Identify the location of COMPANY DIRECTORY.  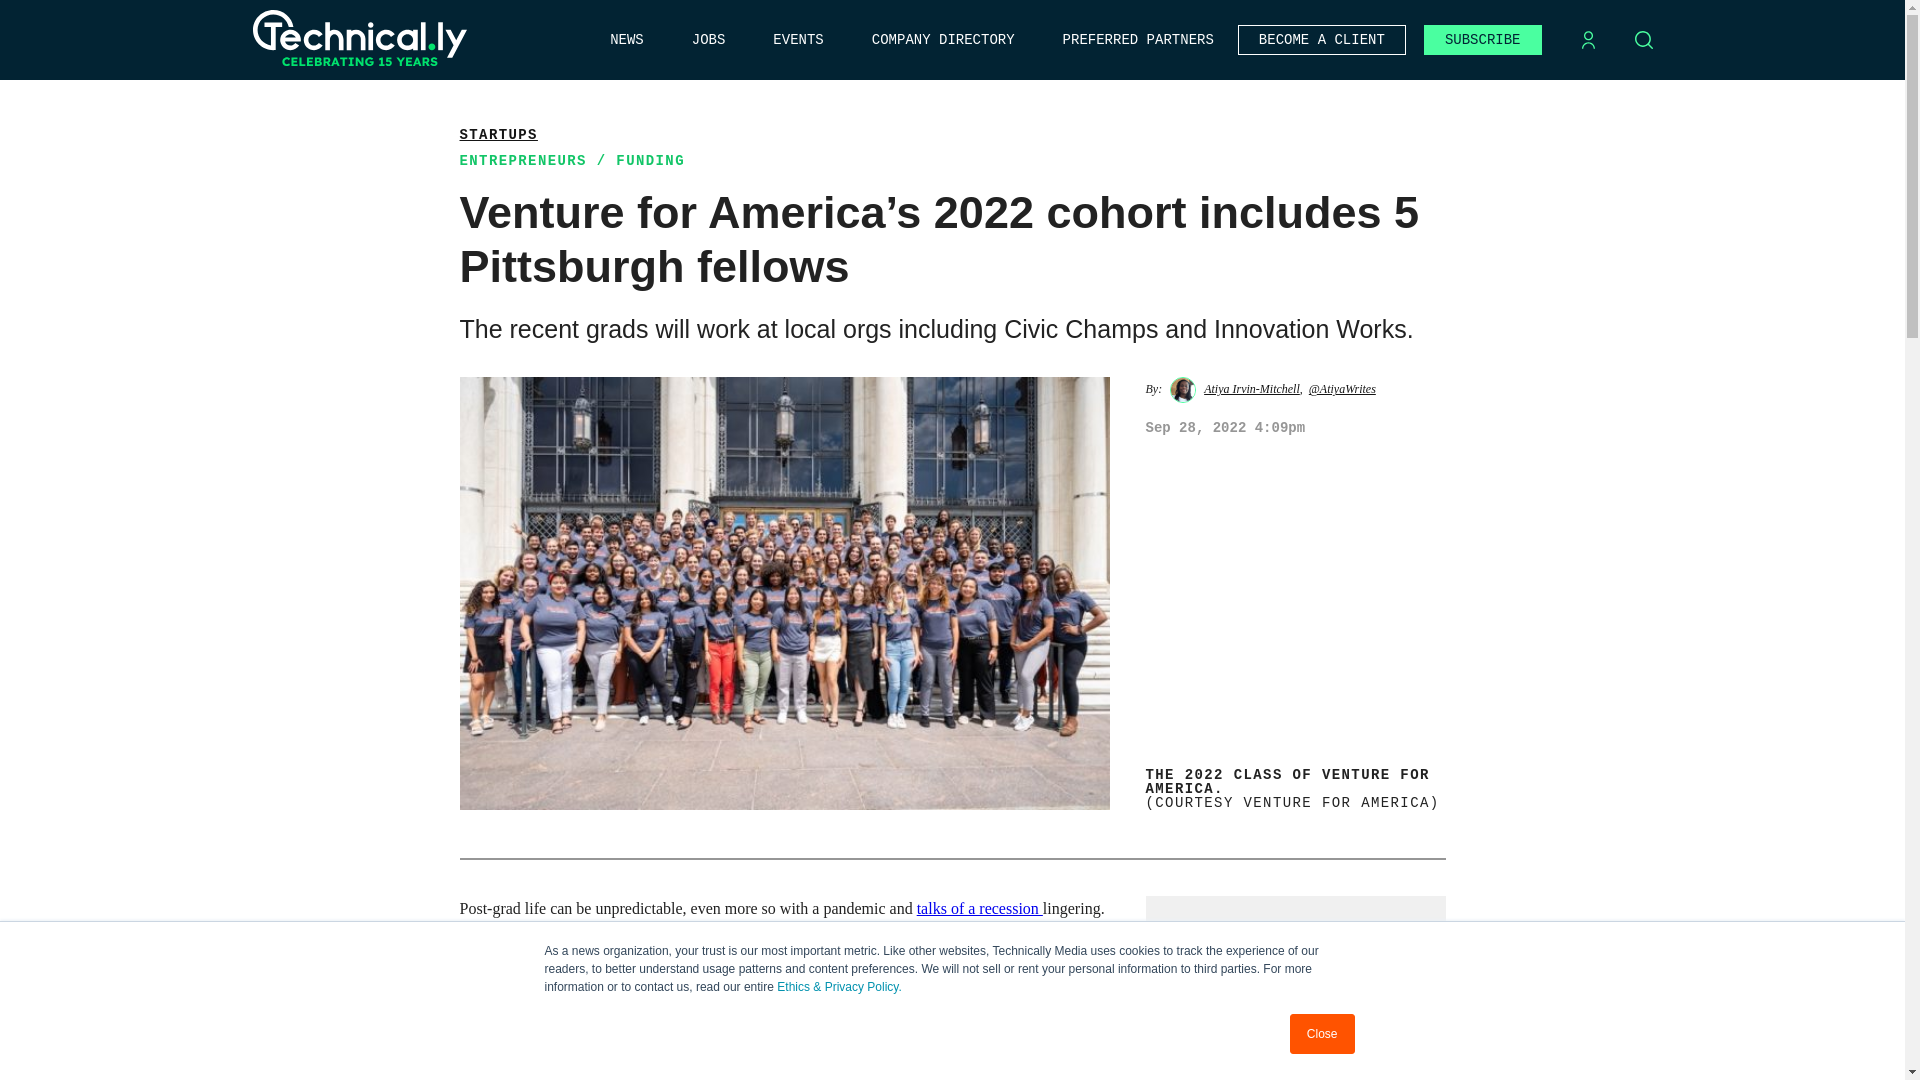
(943, 40).